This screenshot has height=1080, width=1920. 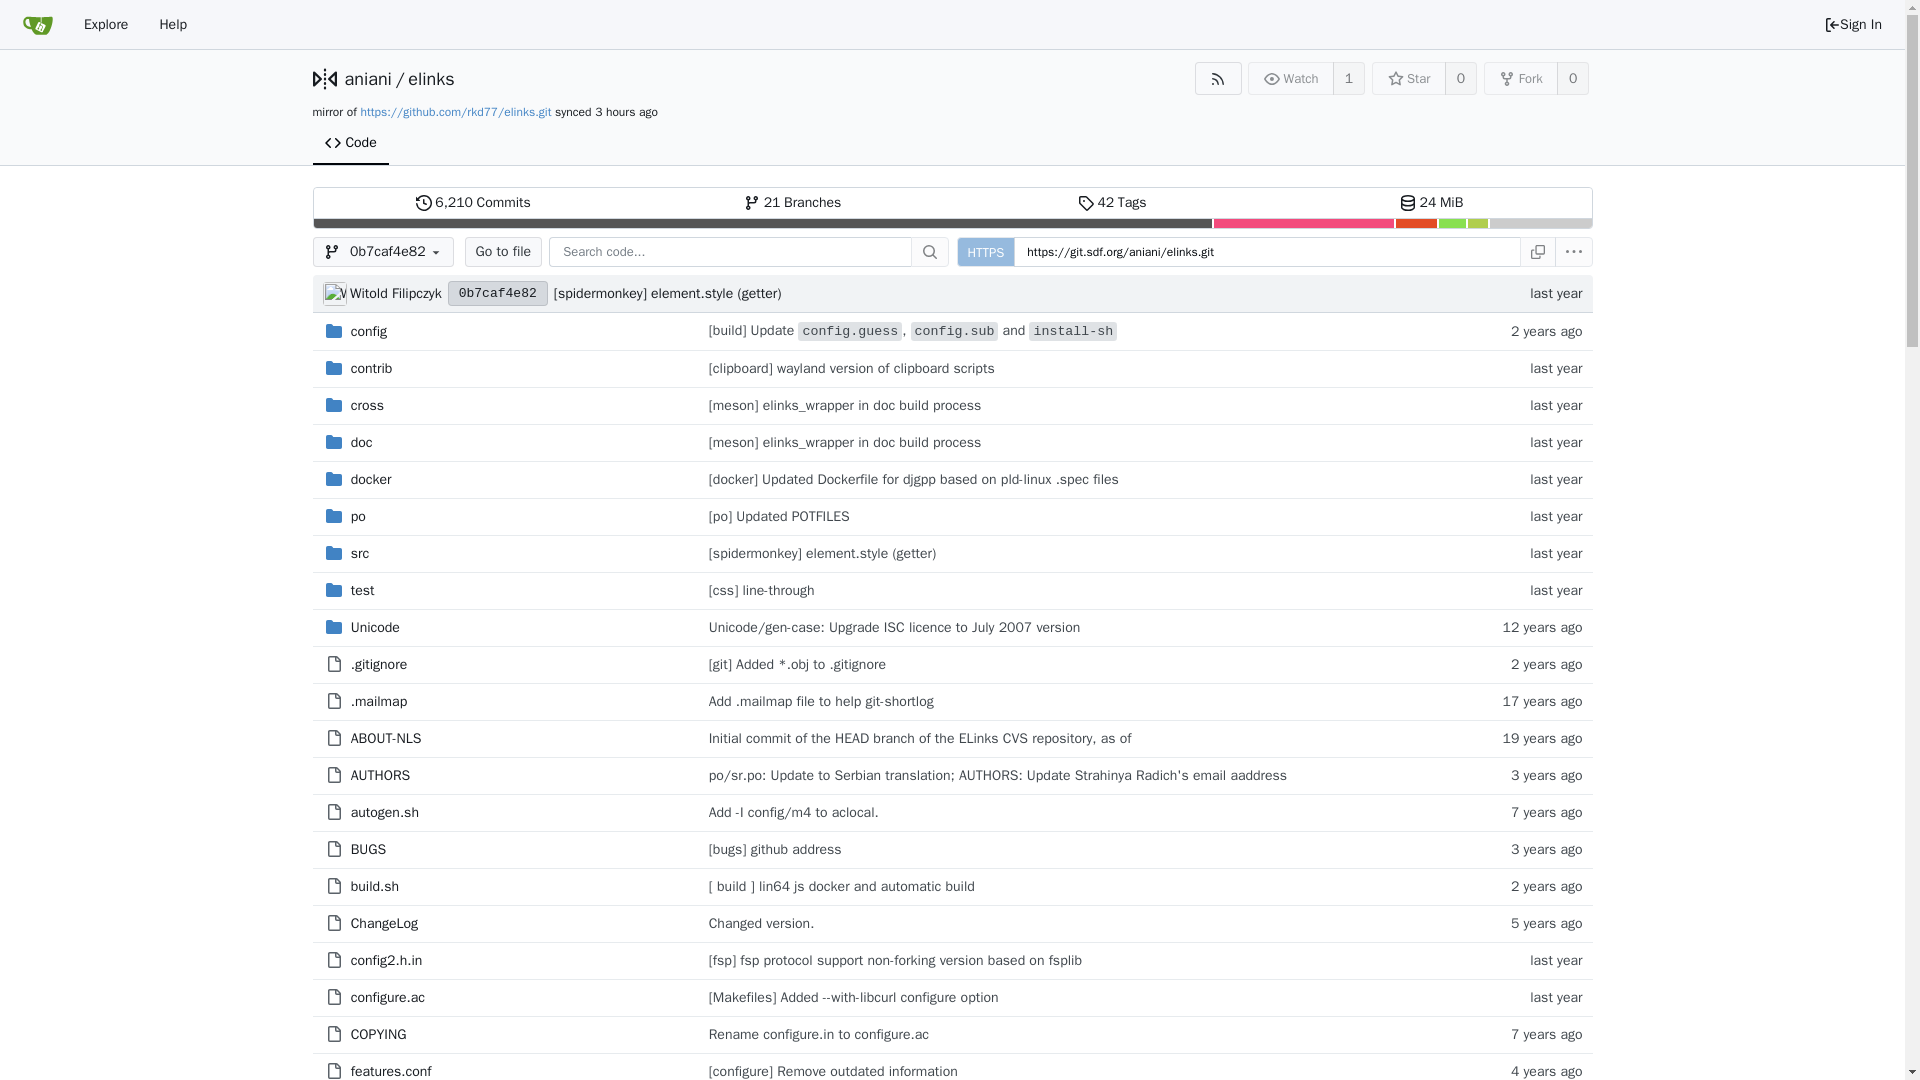 What do you see at coordinates (367, 78) in the screenshot?
I see `HTTPS` at bounding box center [367, 78].